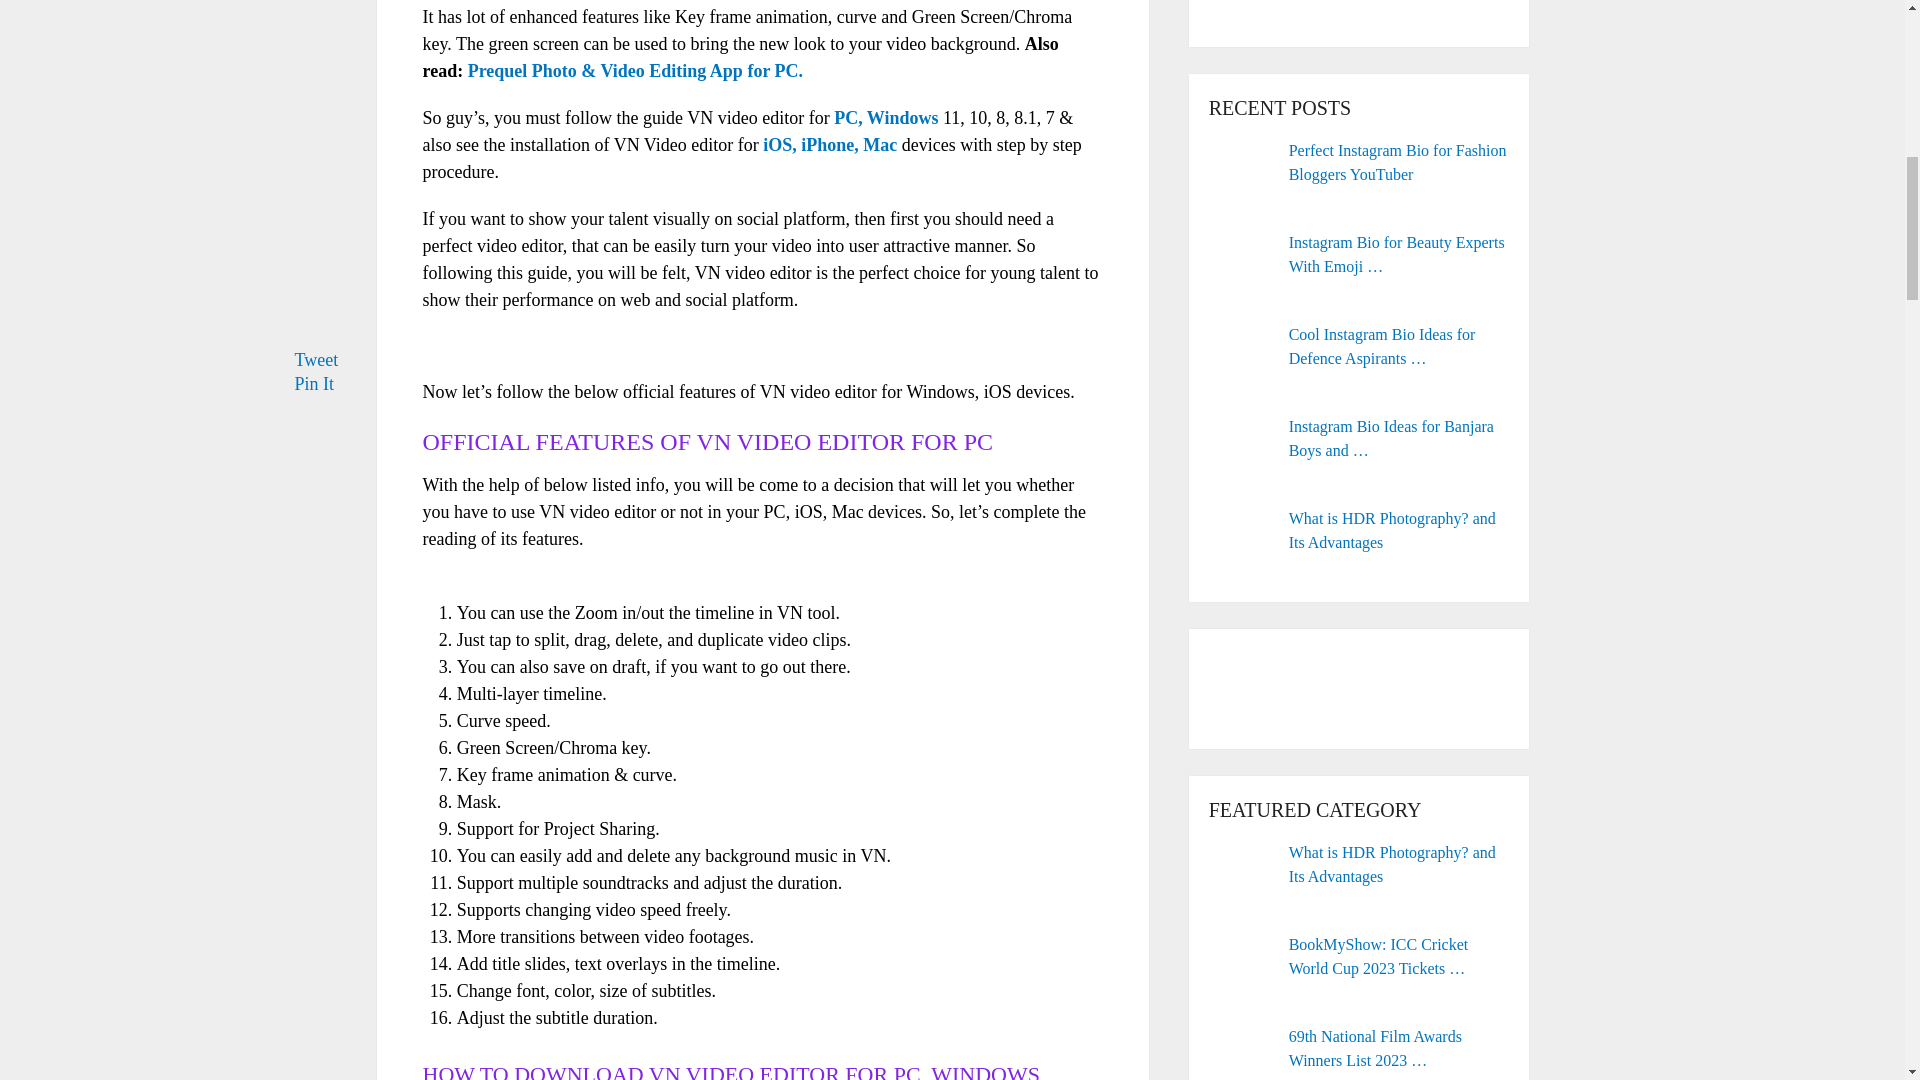  Describe the element at coordinates (888, 118) in the screenshot. I see `PC, Windows` at that location.